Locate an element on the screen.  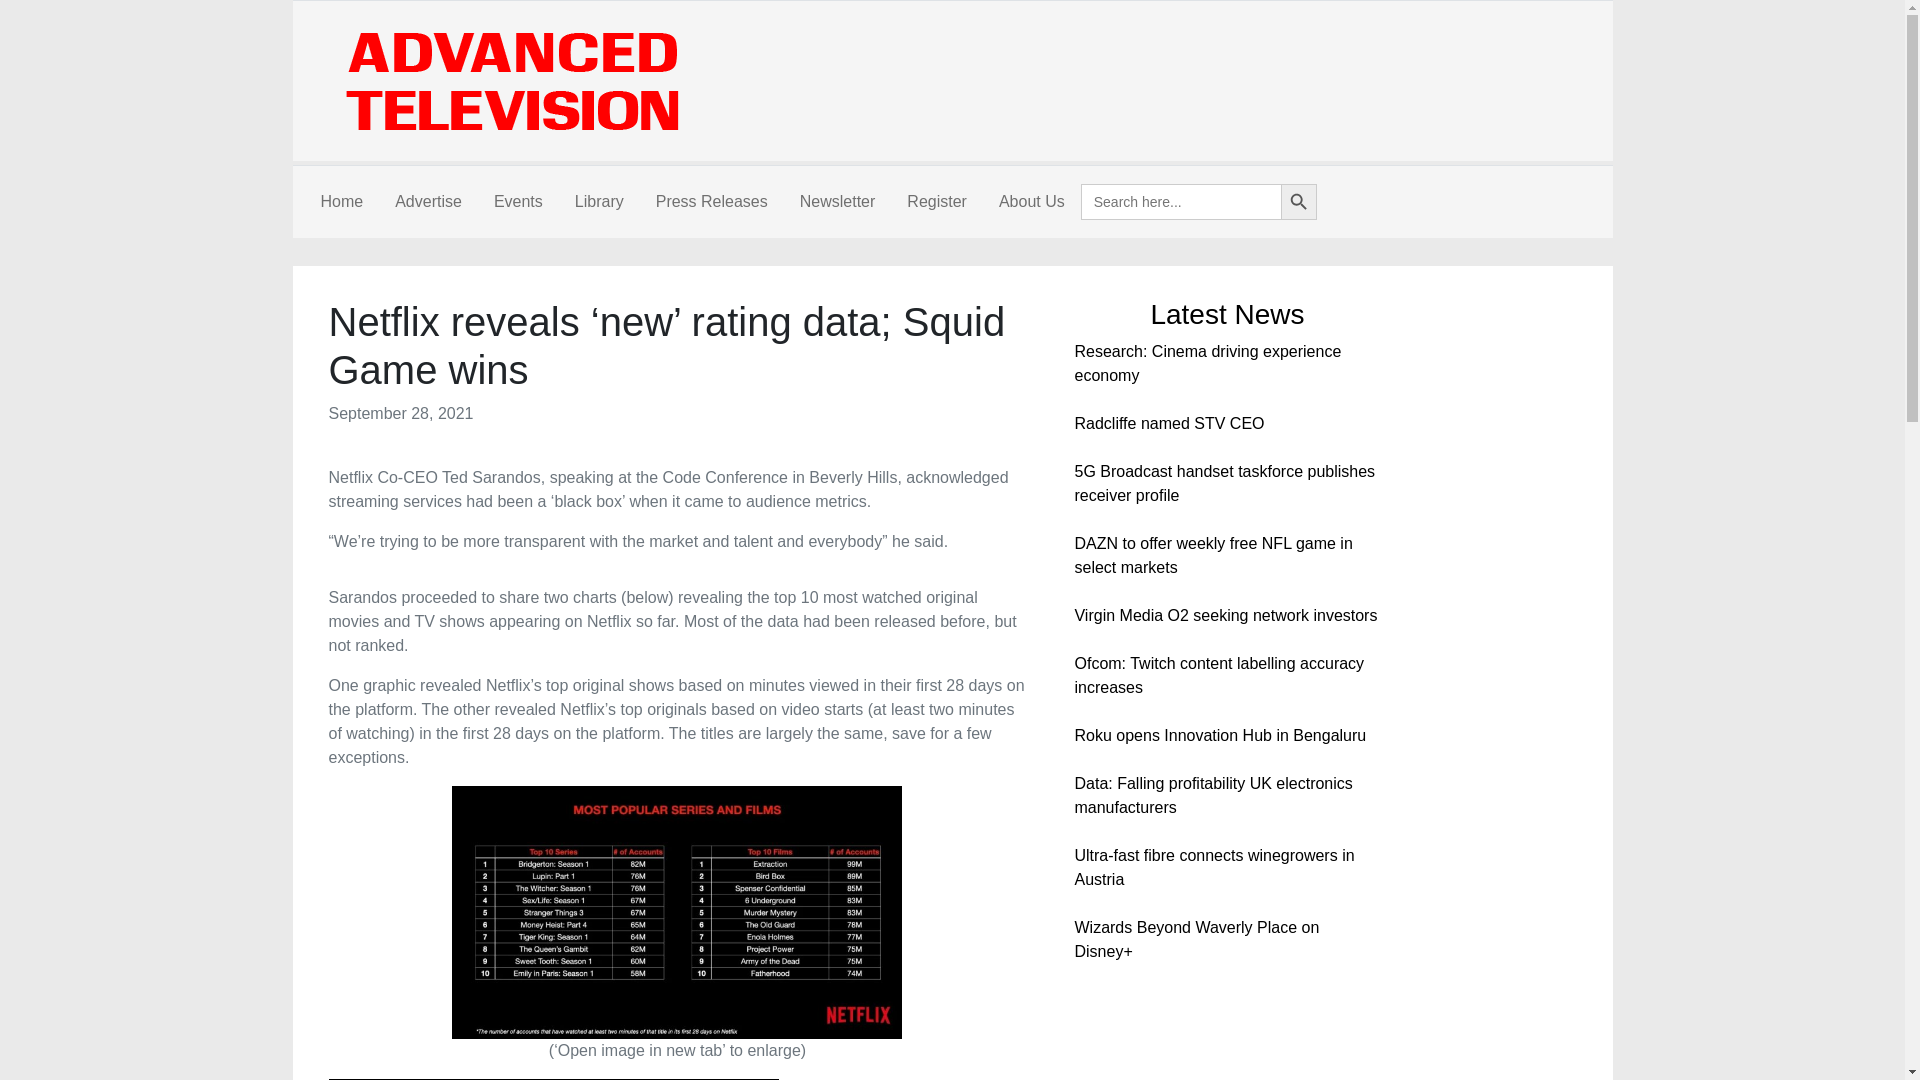
Radcliffe named STV CEO is located at coordinates (1168, 423).